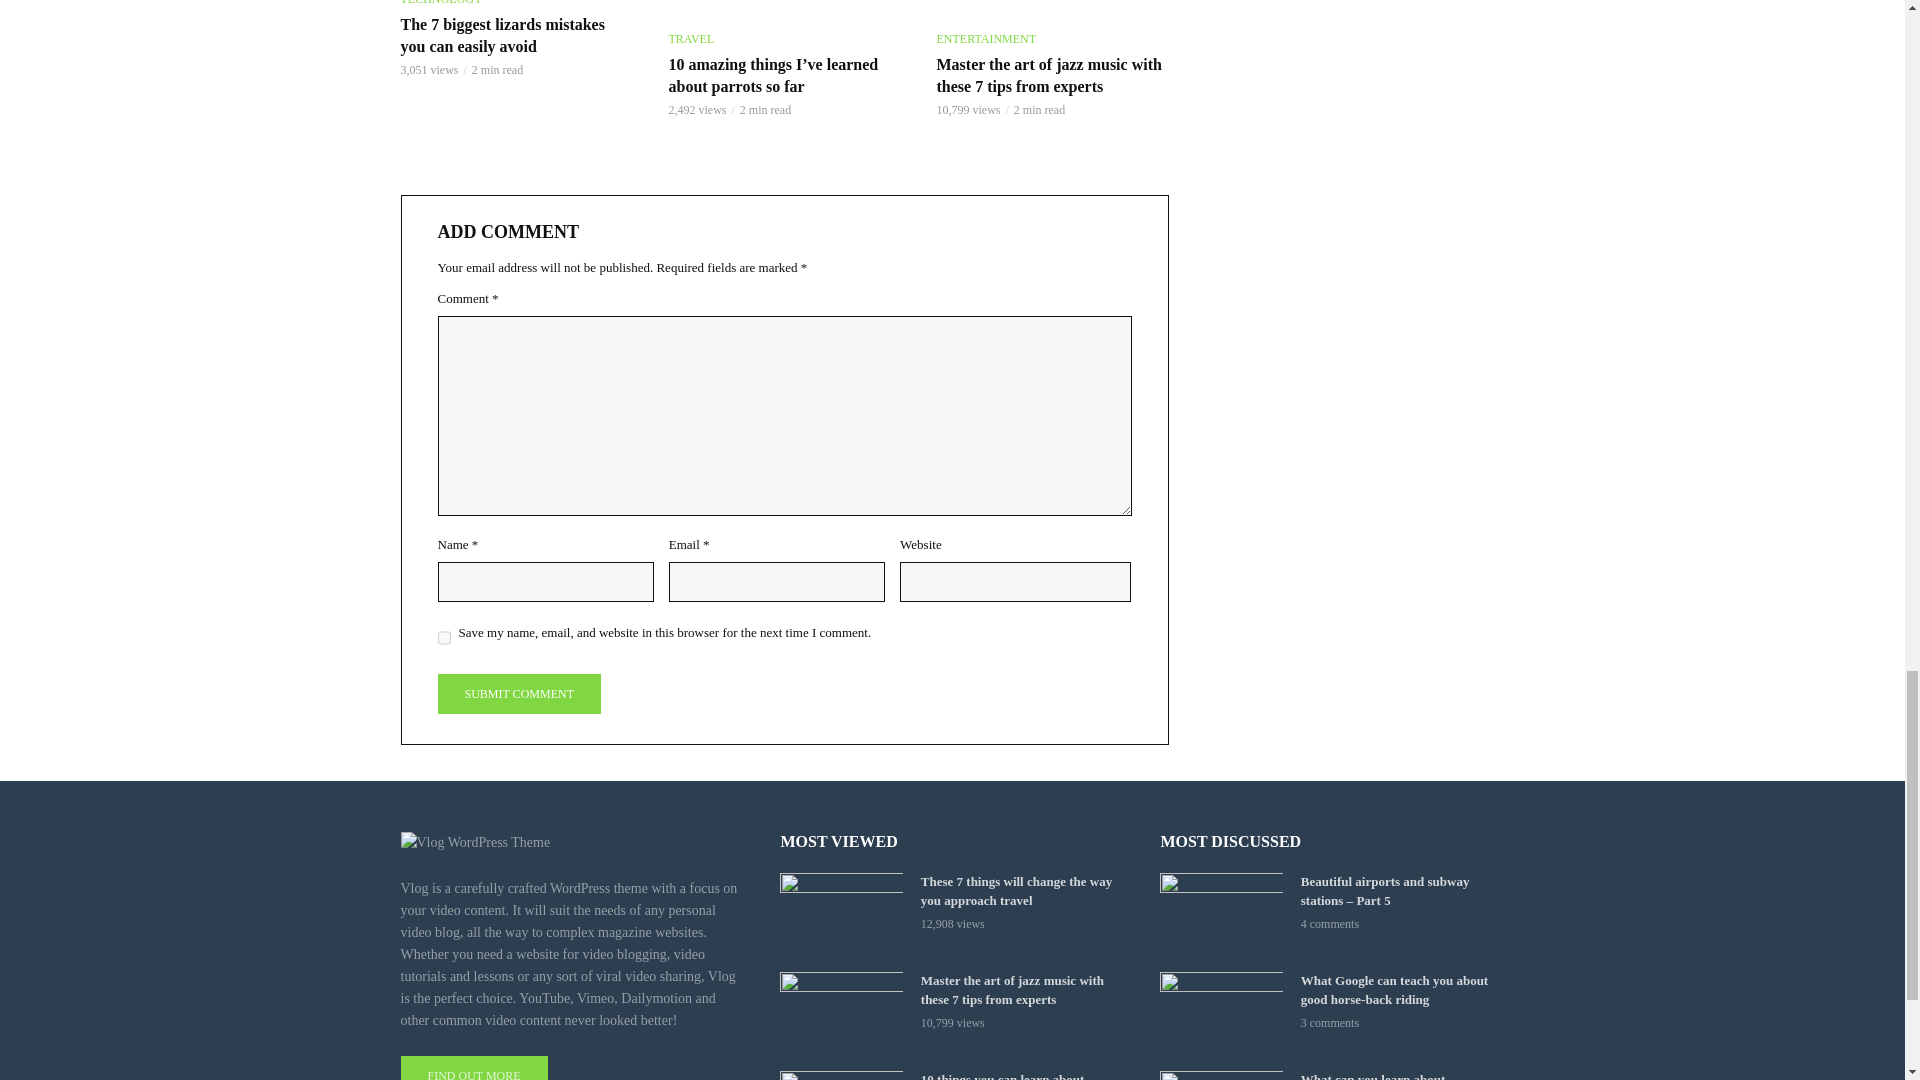 The width and height of the screenshot is (1920, 1080). I want to click on The 7 biggest lizards mistakes you can easily avoid, so click(515, 36).